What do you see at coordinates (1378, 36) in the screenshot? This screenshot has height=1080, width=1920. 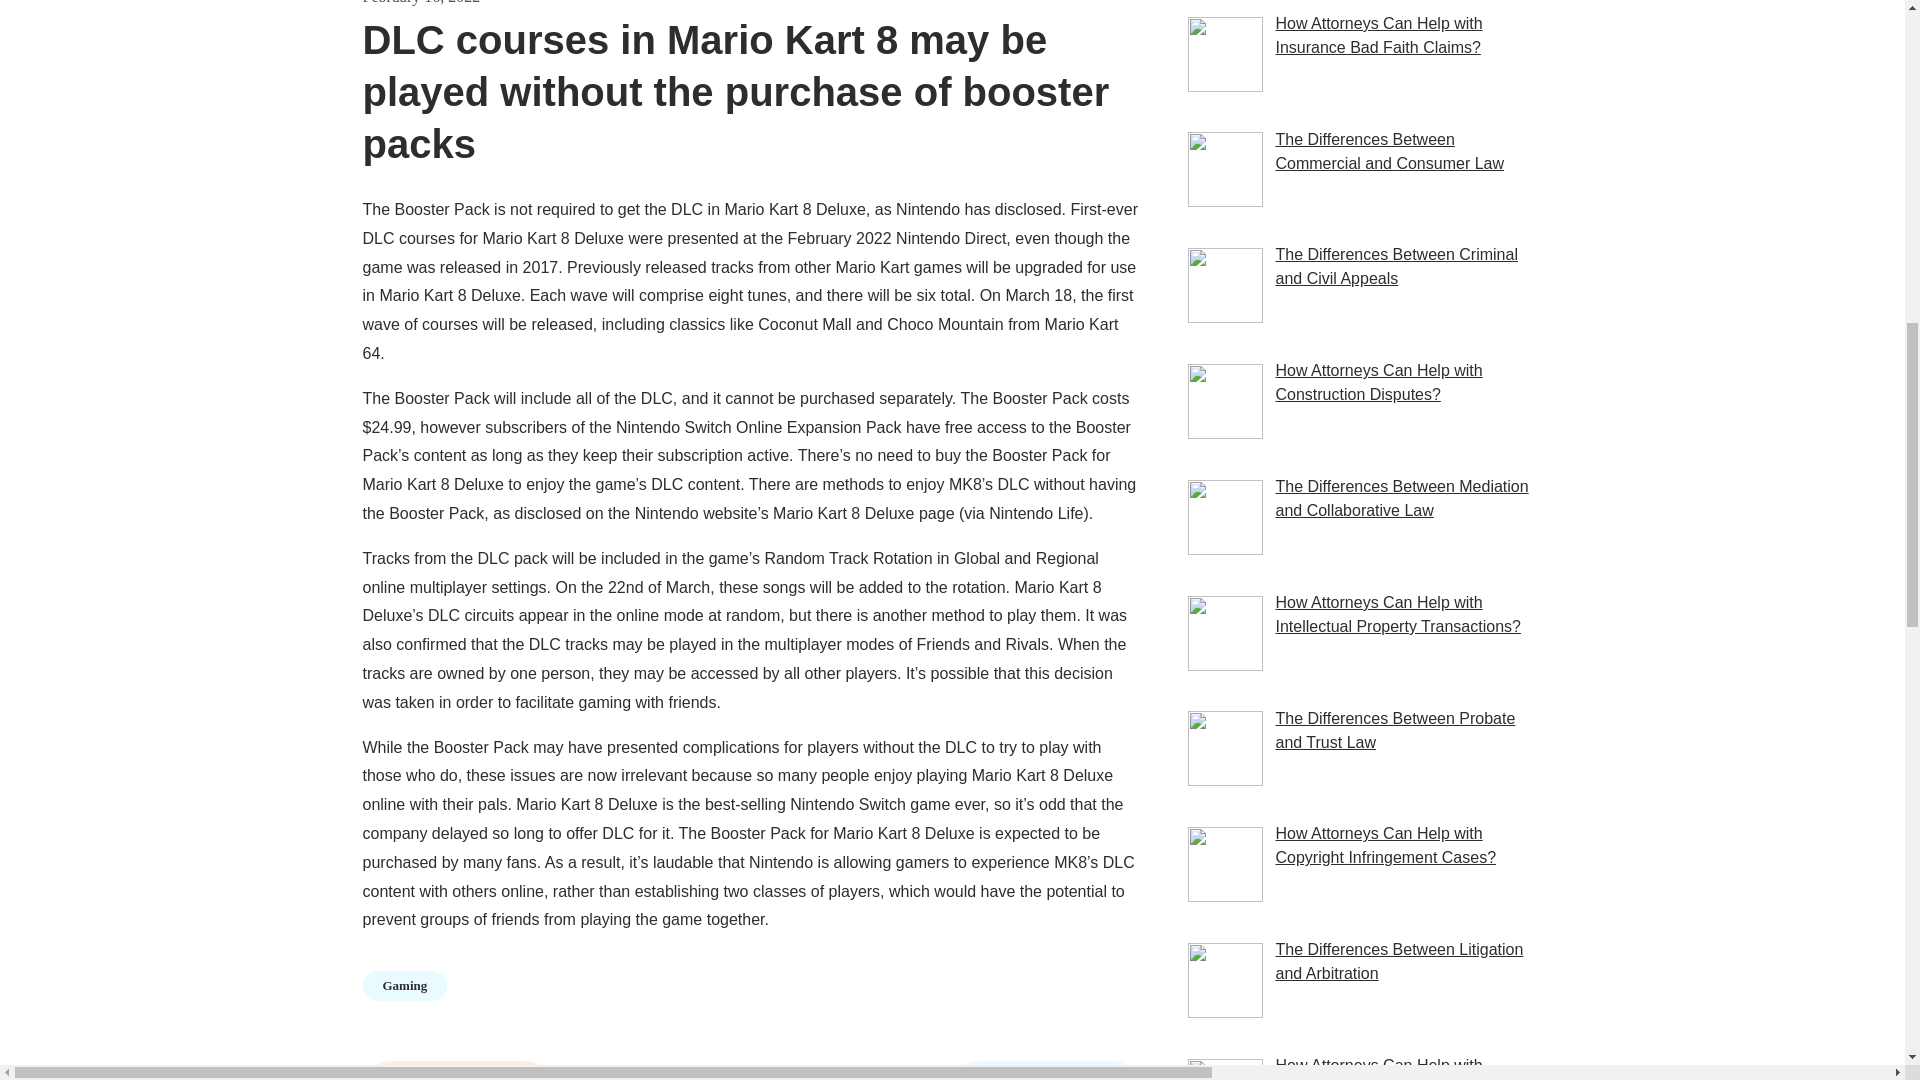 I see `How Attorneys Can Help with Insurance Bad Faith Claims?` at bounding box center [1378, 36].